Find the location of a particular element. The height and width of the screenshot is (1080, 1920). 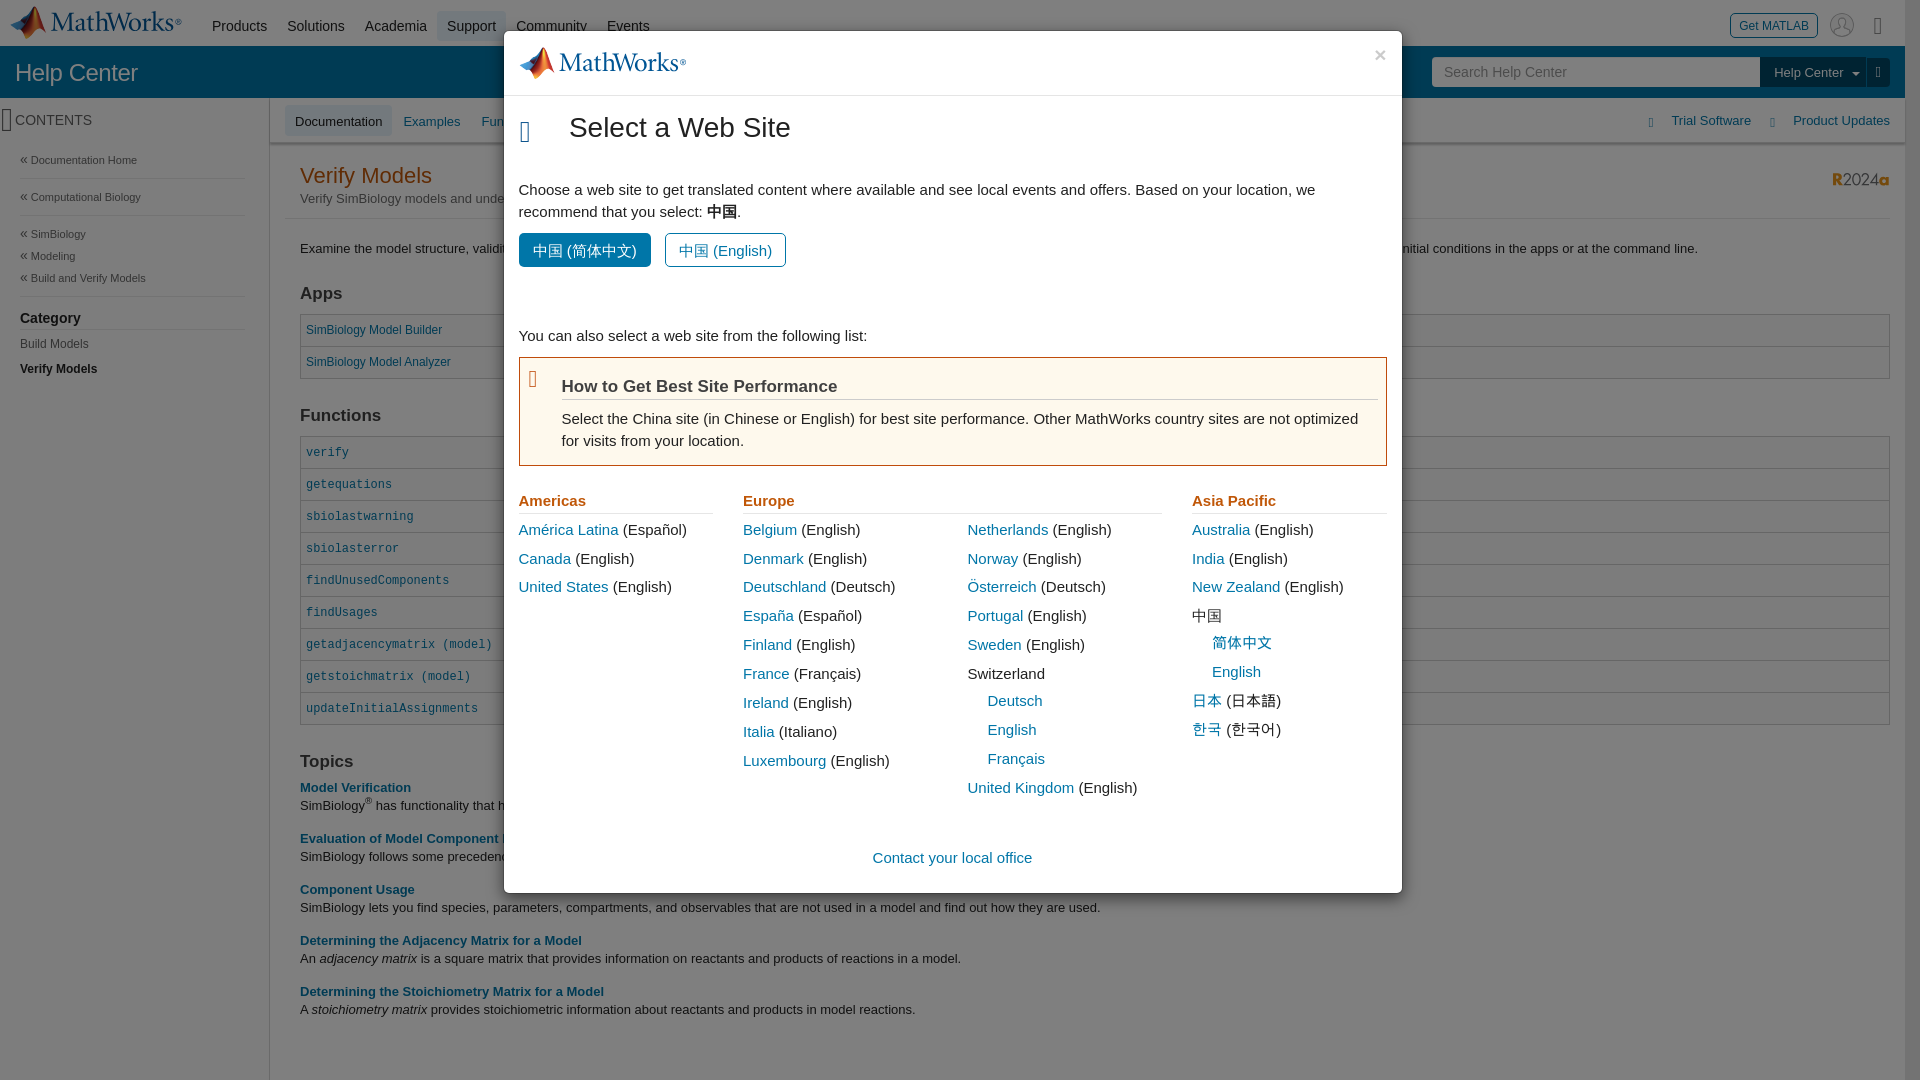

Products is located at coordinates (238, 26).